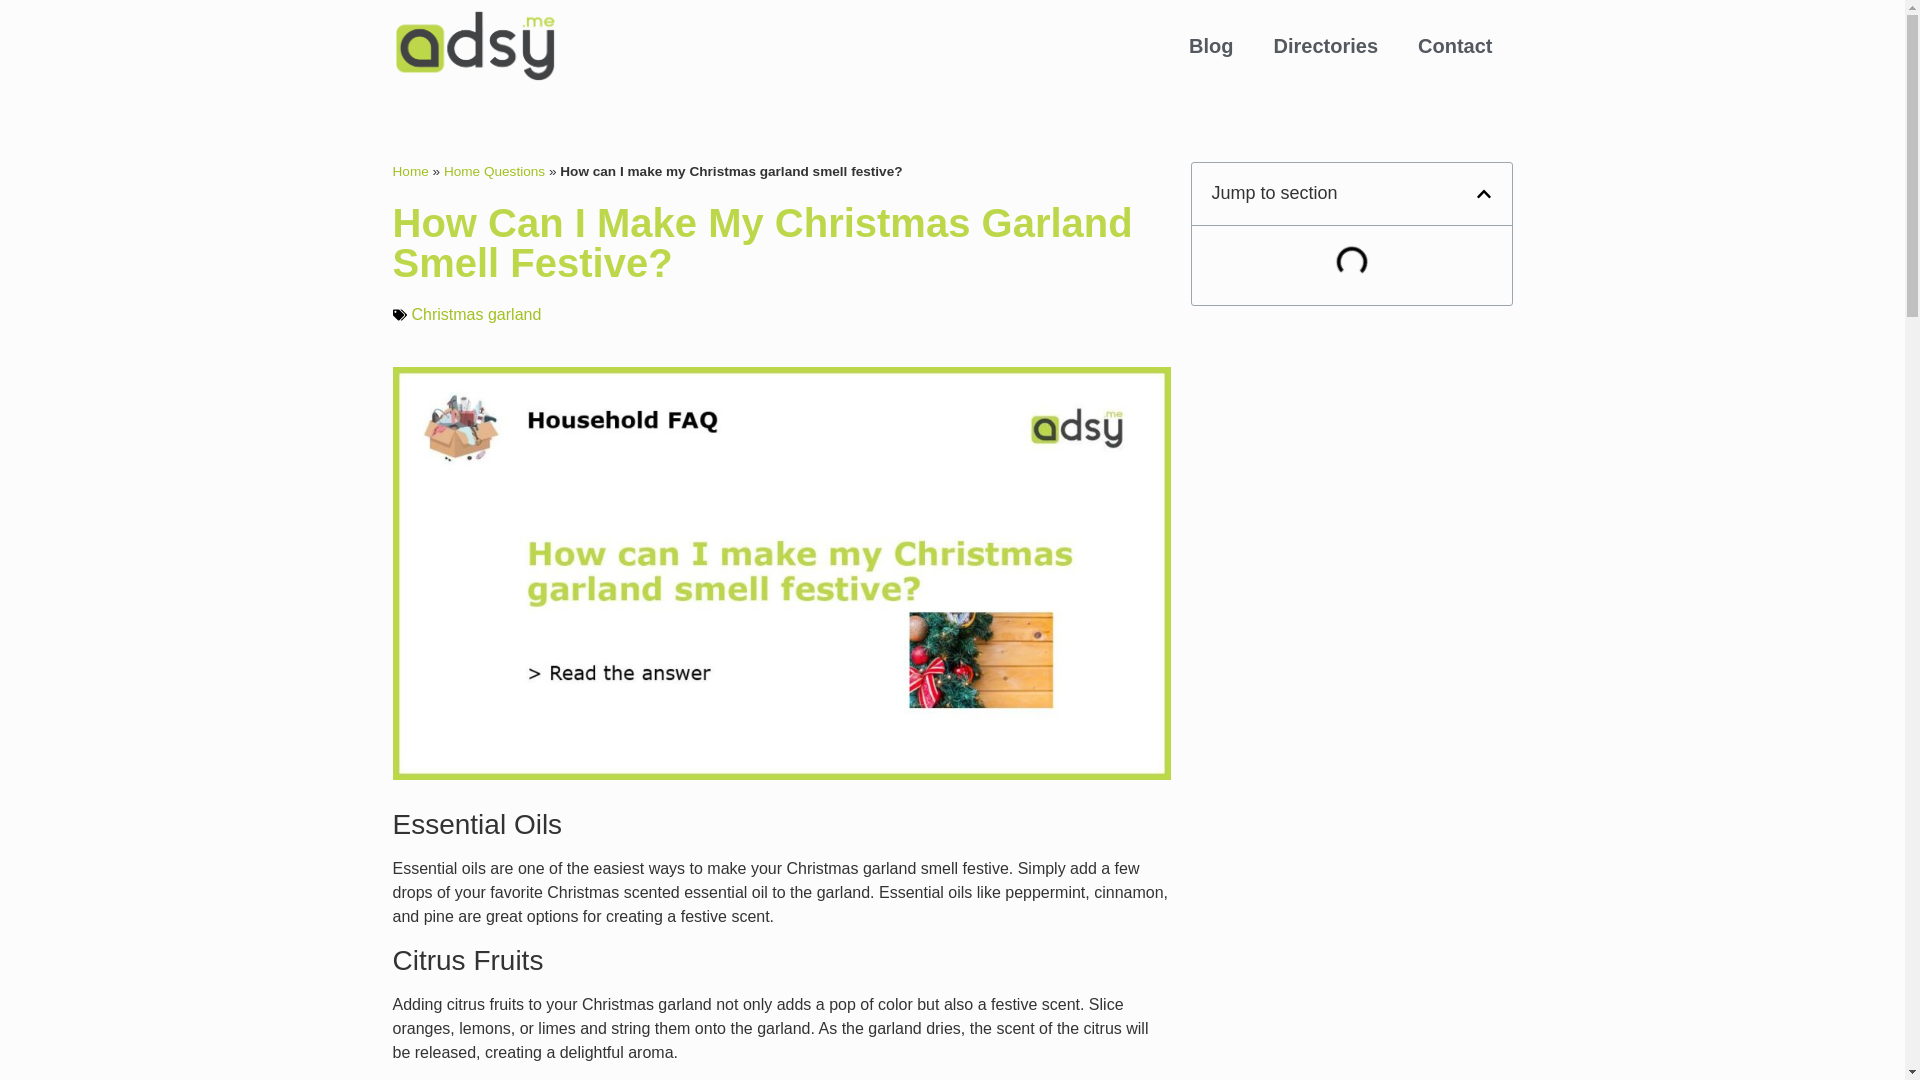  I want to click on Blog, so click(1211, 46).